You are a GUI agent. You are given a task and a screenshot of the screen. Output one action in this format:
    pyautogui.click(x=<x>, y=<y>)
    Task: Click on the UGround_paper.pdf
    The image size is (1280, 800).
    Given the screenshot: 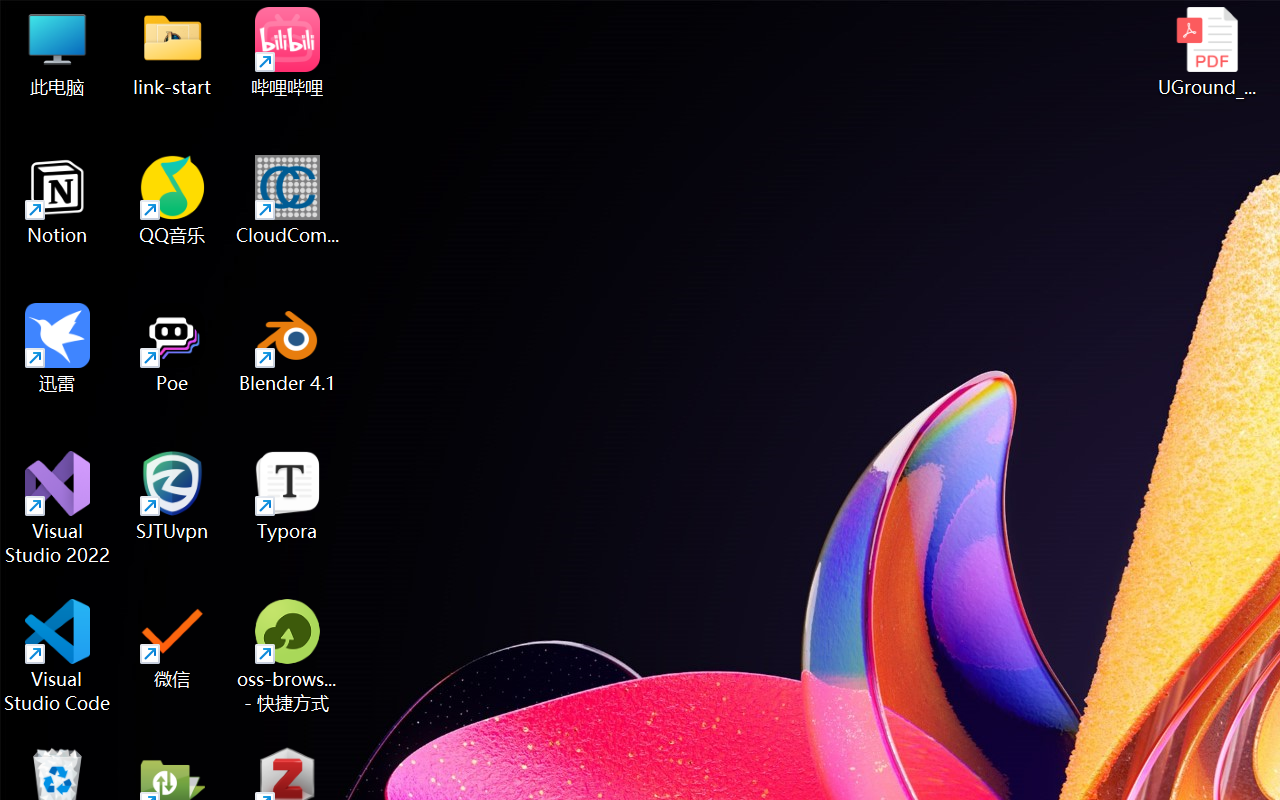 What is the action you would take?
    pyautogui.click(x=1206, y=52)
    